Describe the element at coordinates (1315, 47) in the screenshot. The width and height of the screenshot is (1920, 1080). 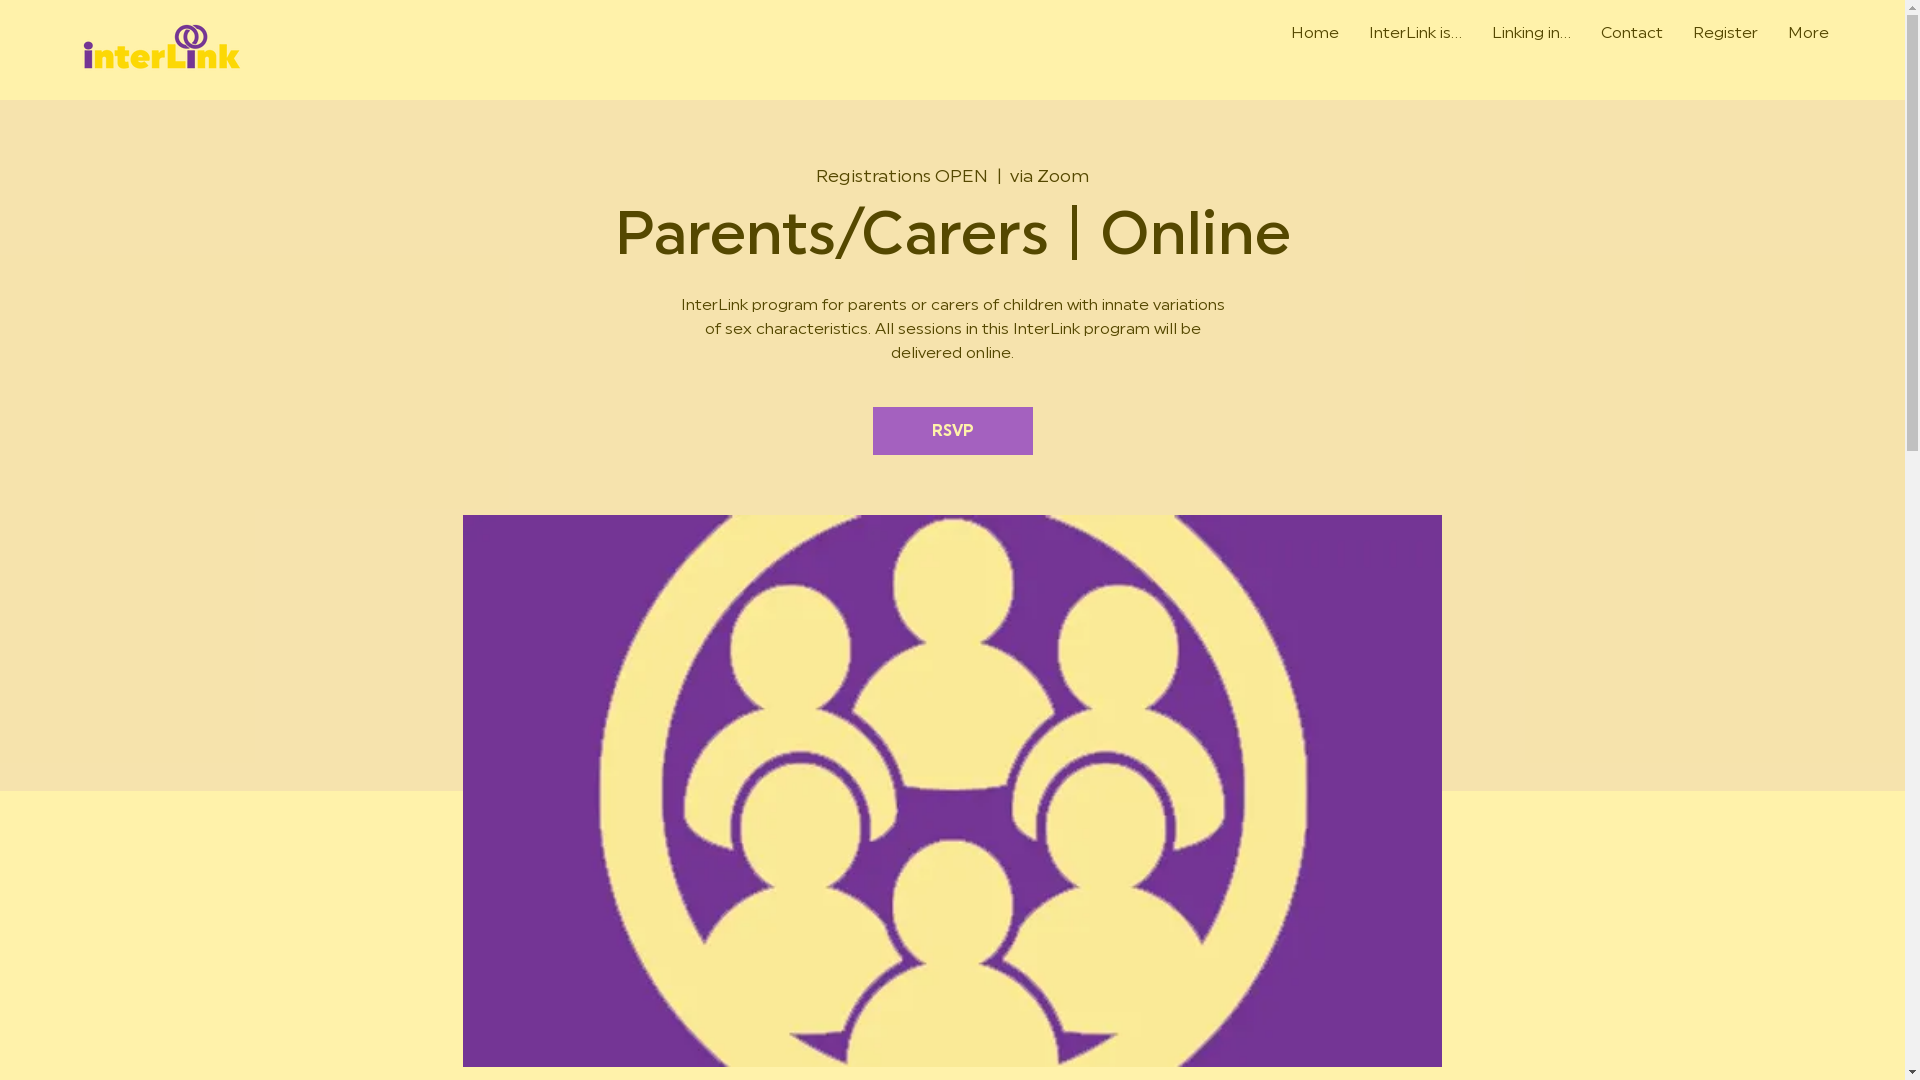
I see `Home` at that location.